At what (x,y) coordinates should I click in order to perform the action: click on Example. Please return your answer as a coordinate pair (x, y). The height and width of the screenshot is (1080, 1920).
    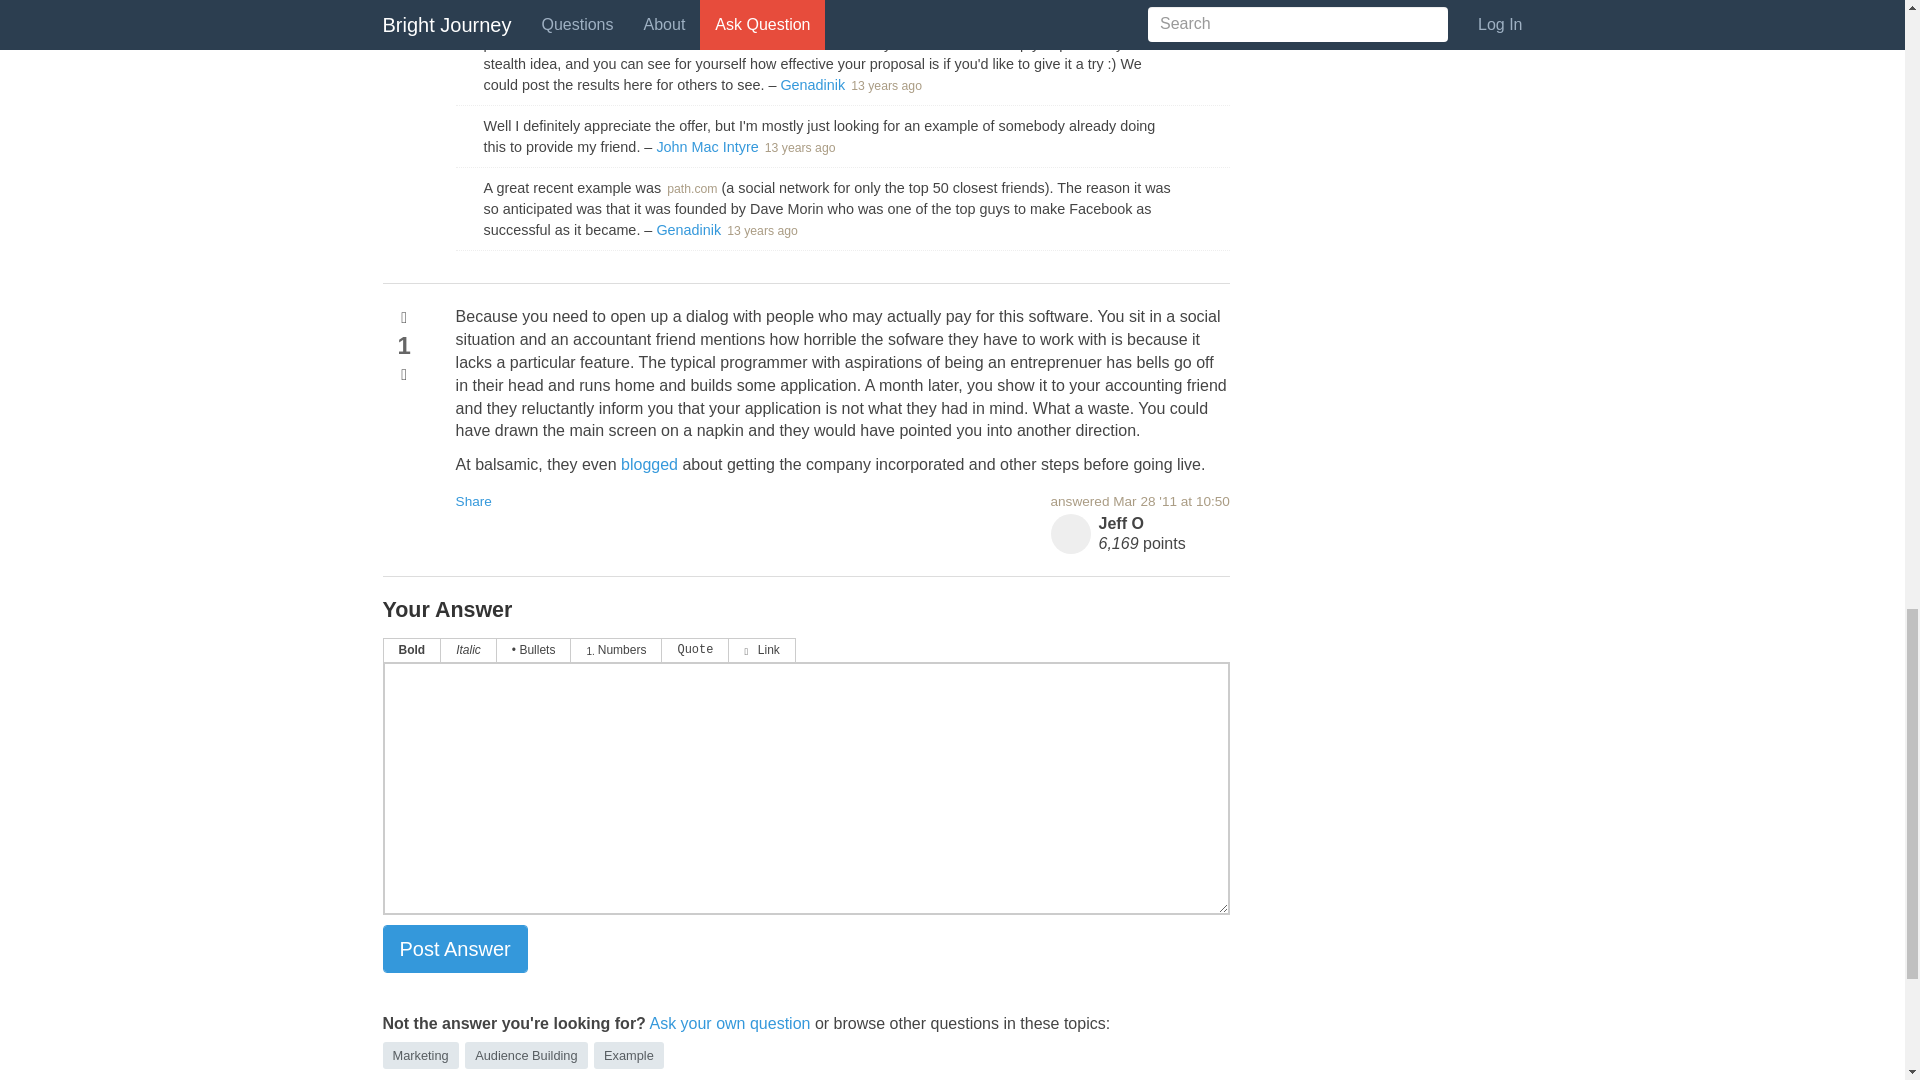
    Looking at the image, I should click on (628, 1056).